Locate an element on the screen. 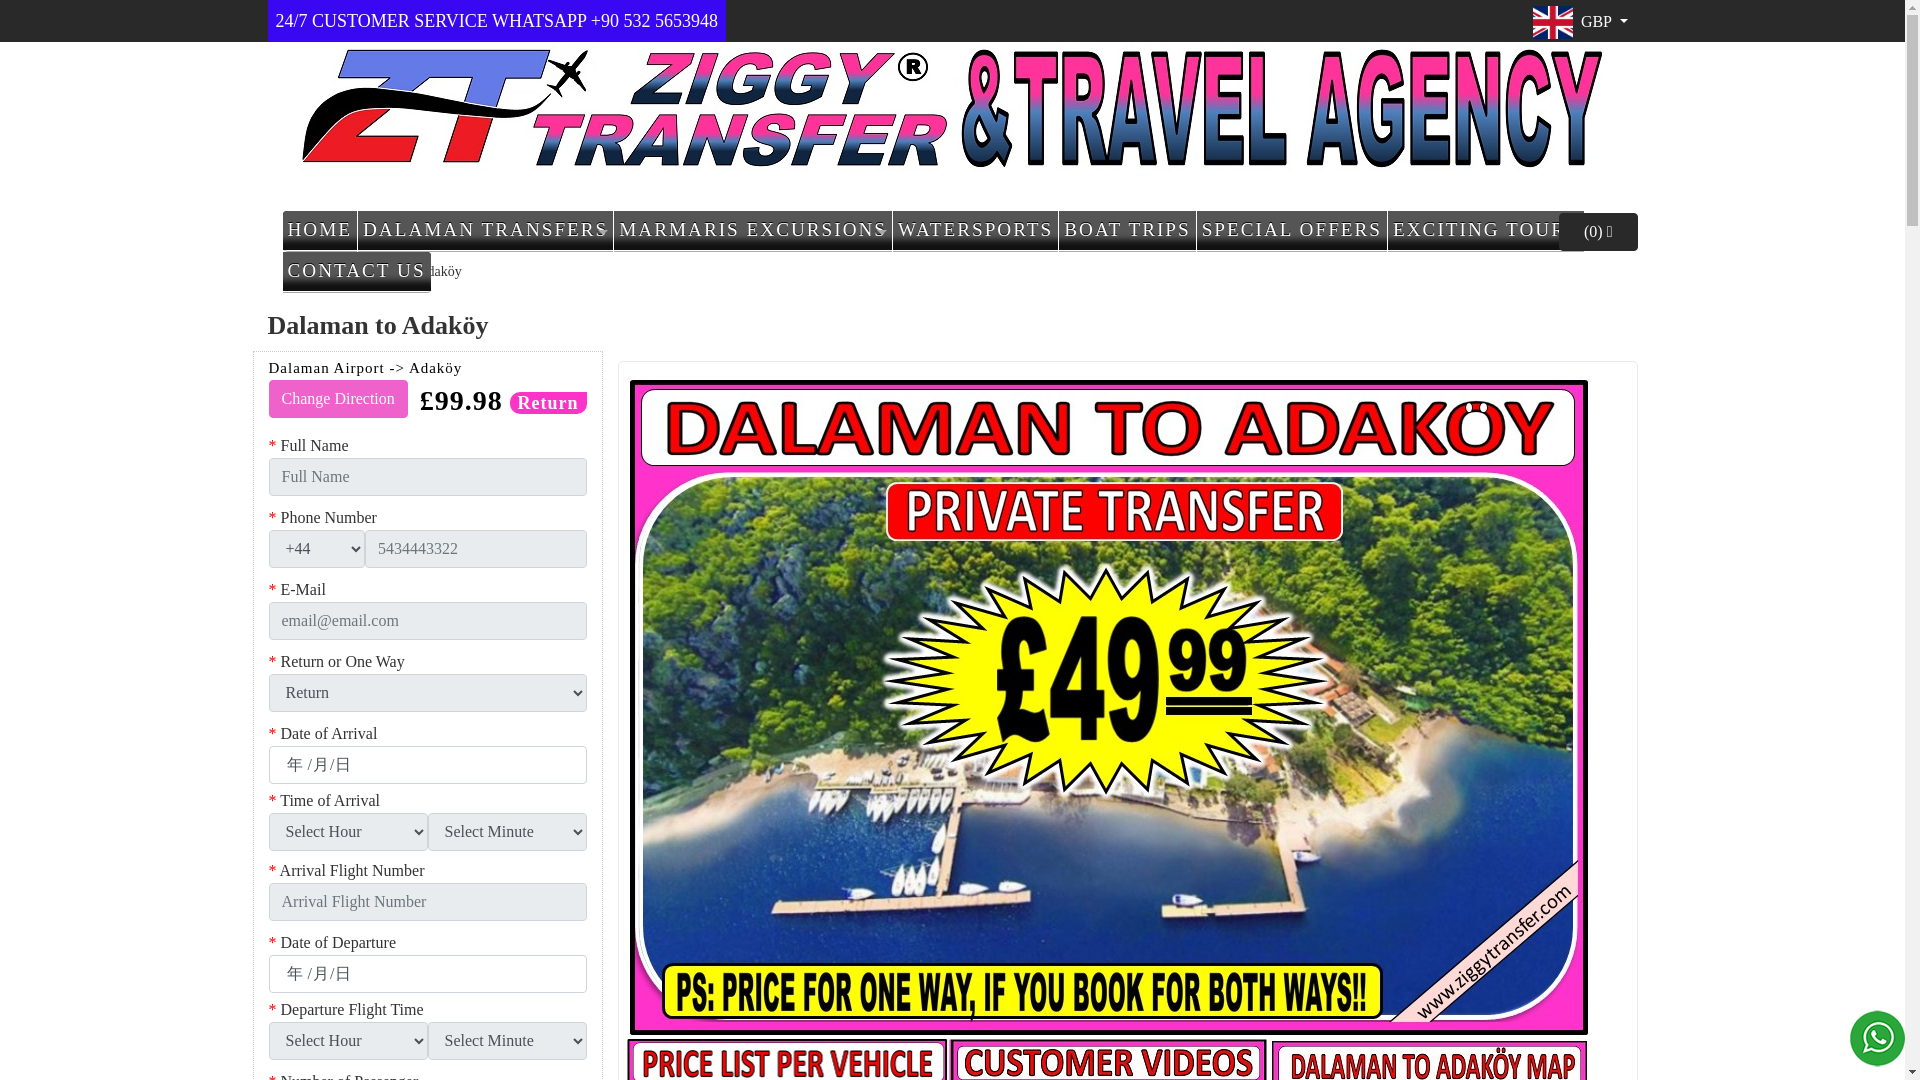 The image size is (1920, 1080). WATERSPORTS is located at coordinates (974, 230).